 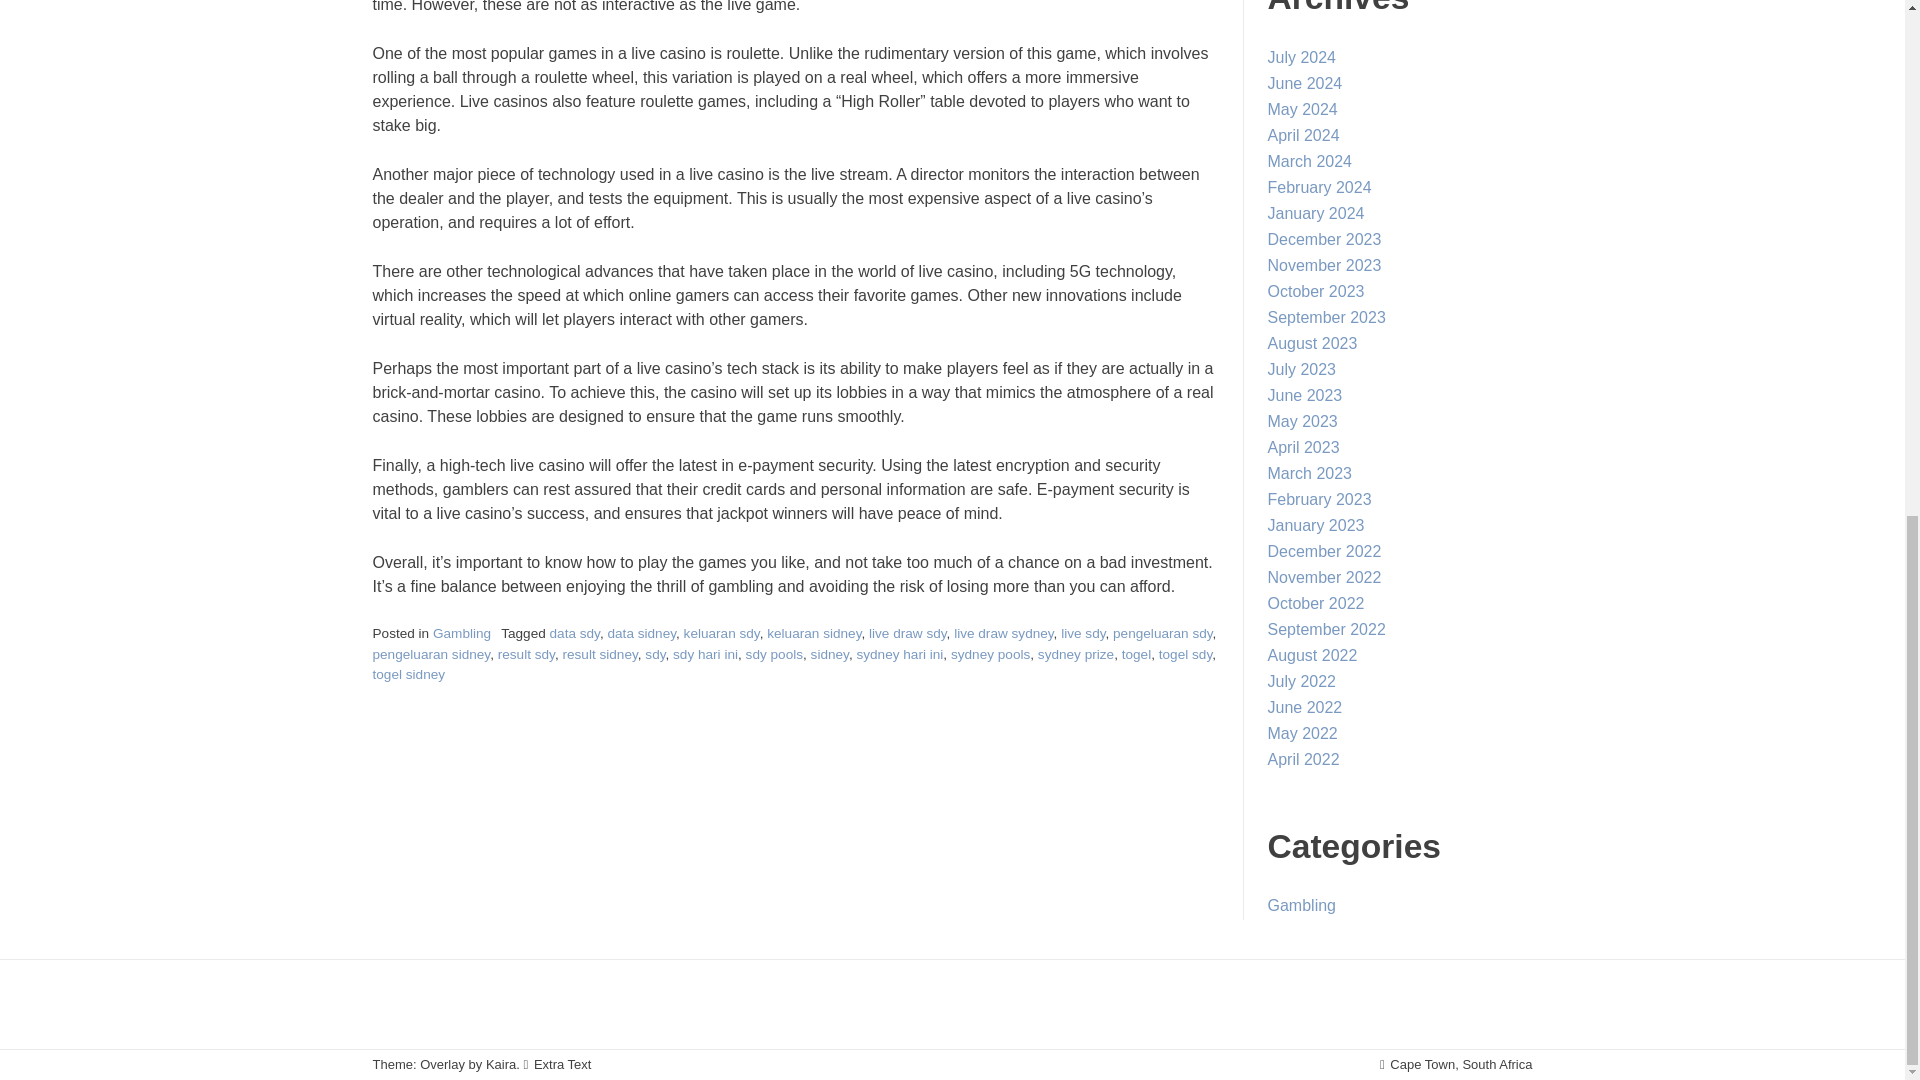 What do you see at coordinates (408, 674) in the screenshot?
I see `togel sidney` at bounding box center [408, 674].